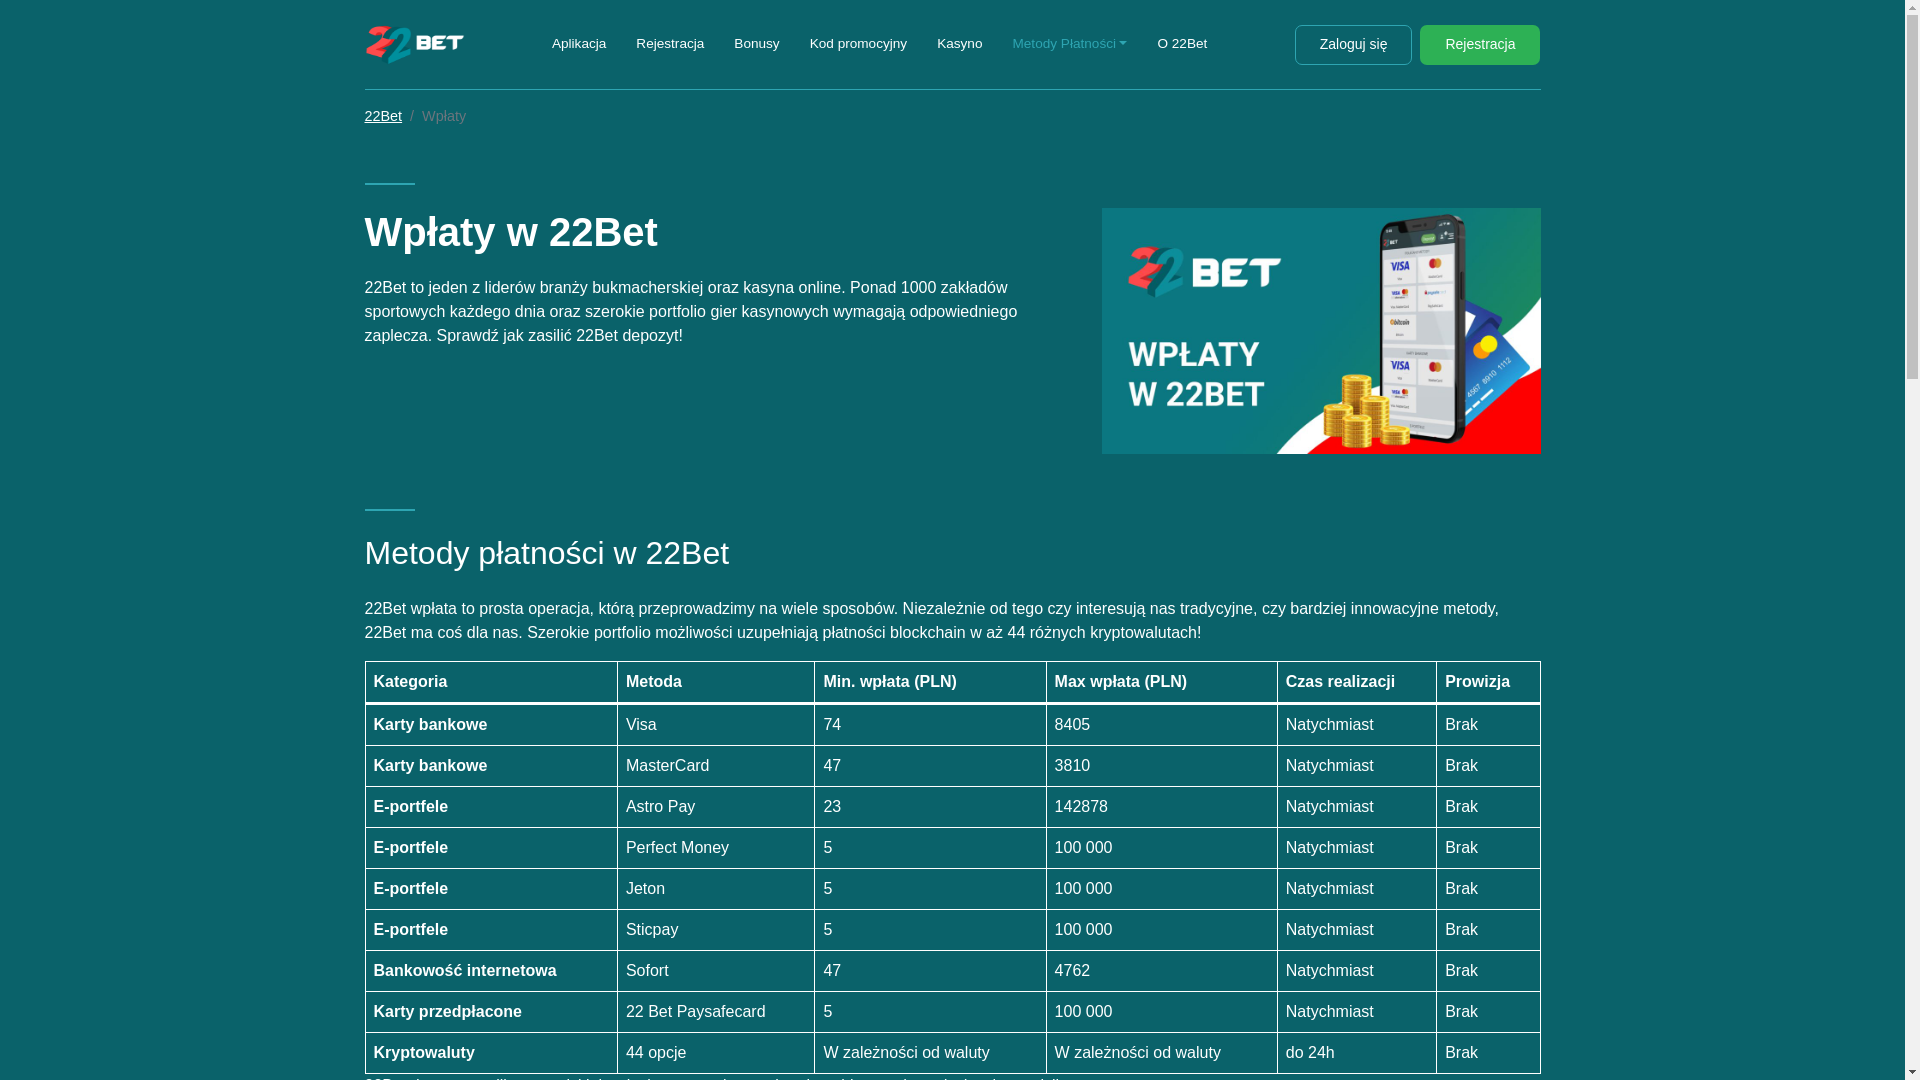 The image size is (1920, 1080). Describe the element at coordinates (756, 44) in the screenshot. I see `Bonusy` at that location.